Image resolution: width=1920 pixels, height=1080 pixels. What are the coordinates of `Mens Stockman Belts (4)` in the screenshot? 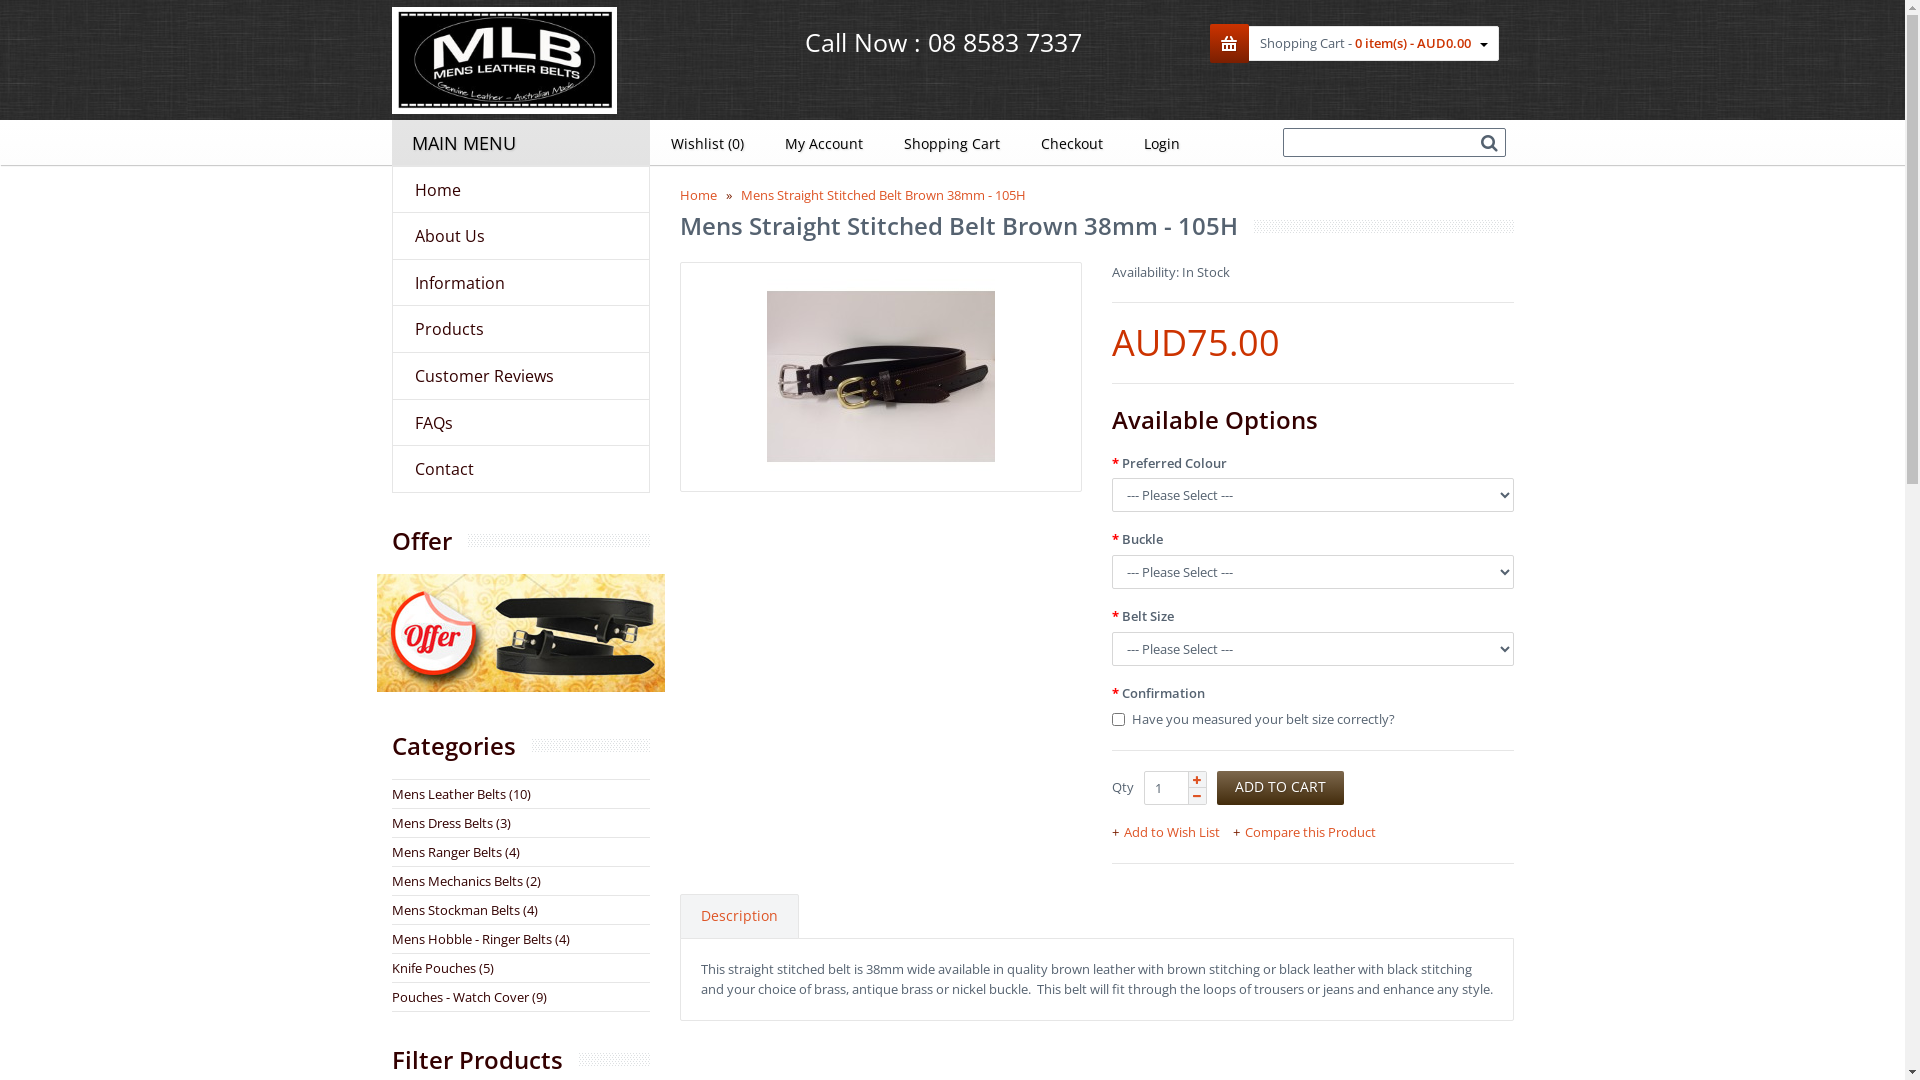 It's located at (465, 910).